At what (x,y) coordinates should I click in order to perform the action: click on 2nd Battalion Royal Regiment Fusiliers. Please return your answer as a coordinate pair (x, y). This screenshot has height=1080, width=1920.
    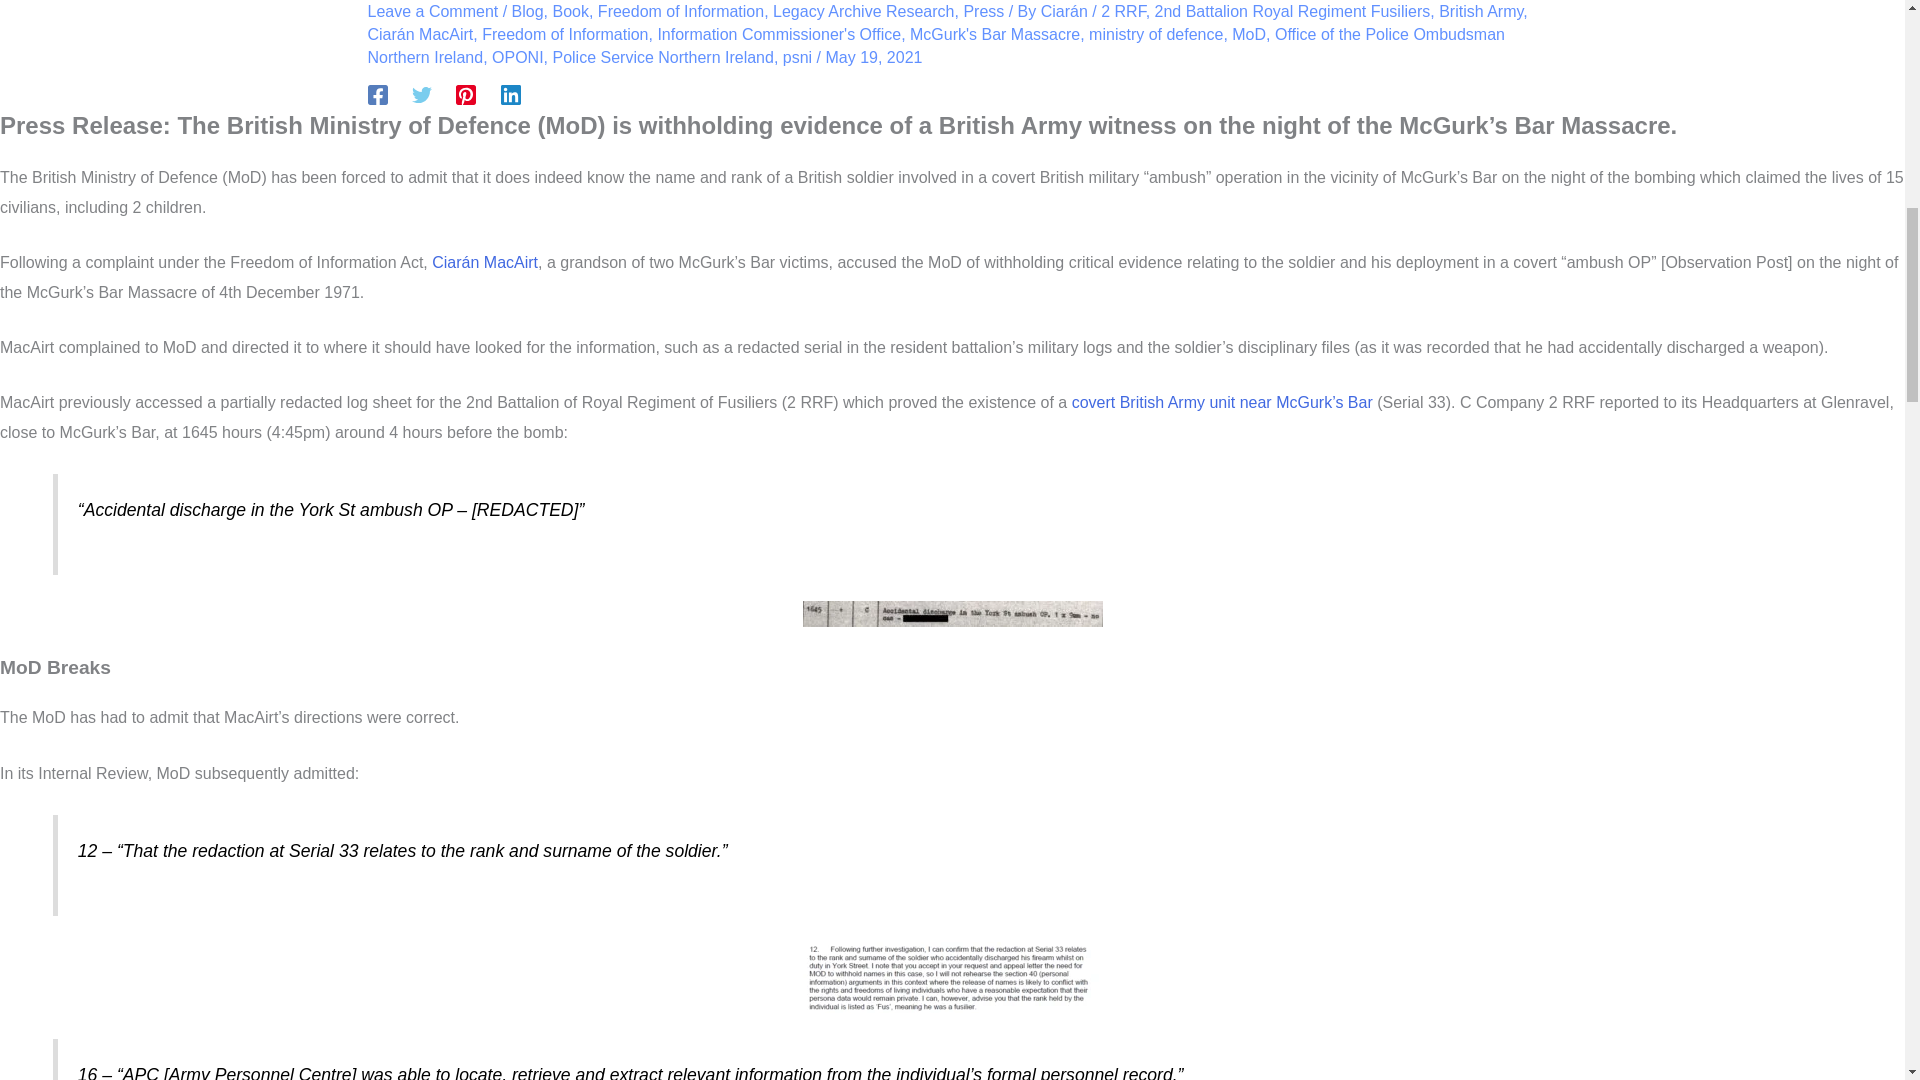
    Looking at the image, I should click on (1292, 12).